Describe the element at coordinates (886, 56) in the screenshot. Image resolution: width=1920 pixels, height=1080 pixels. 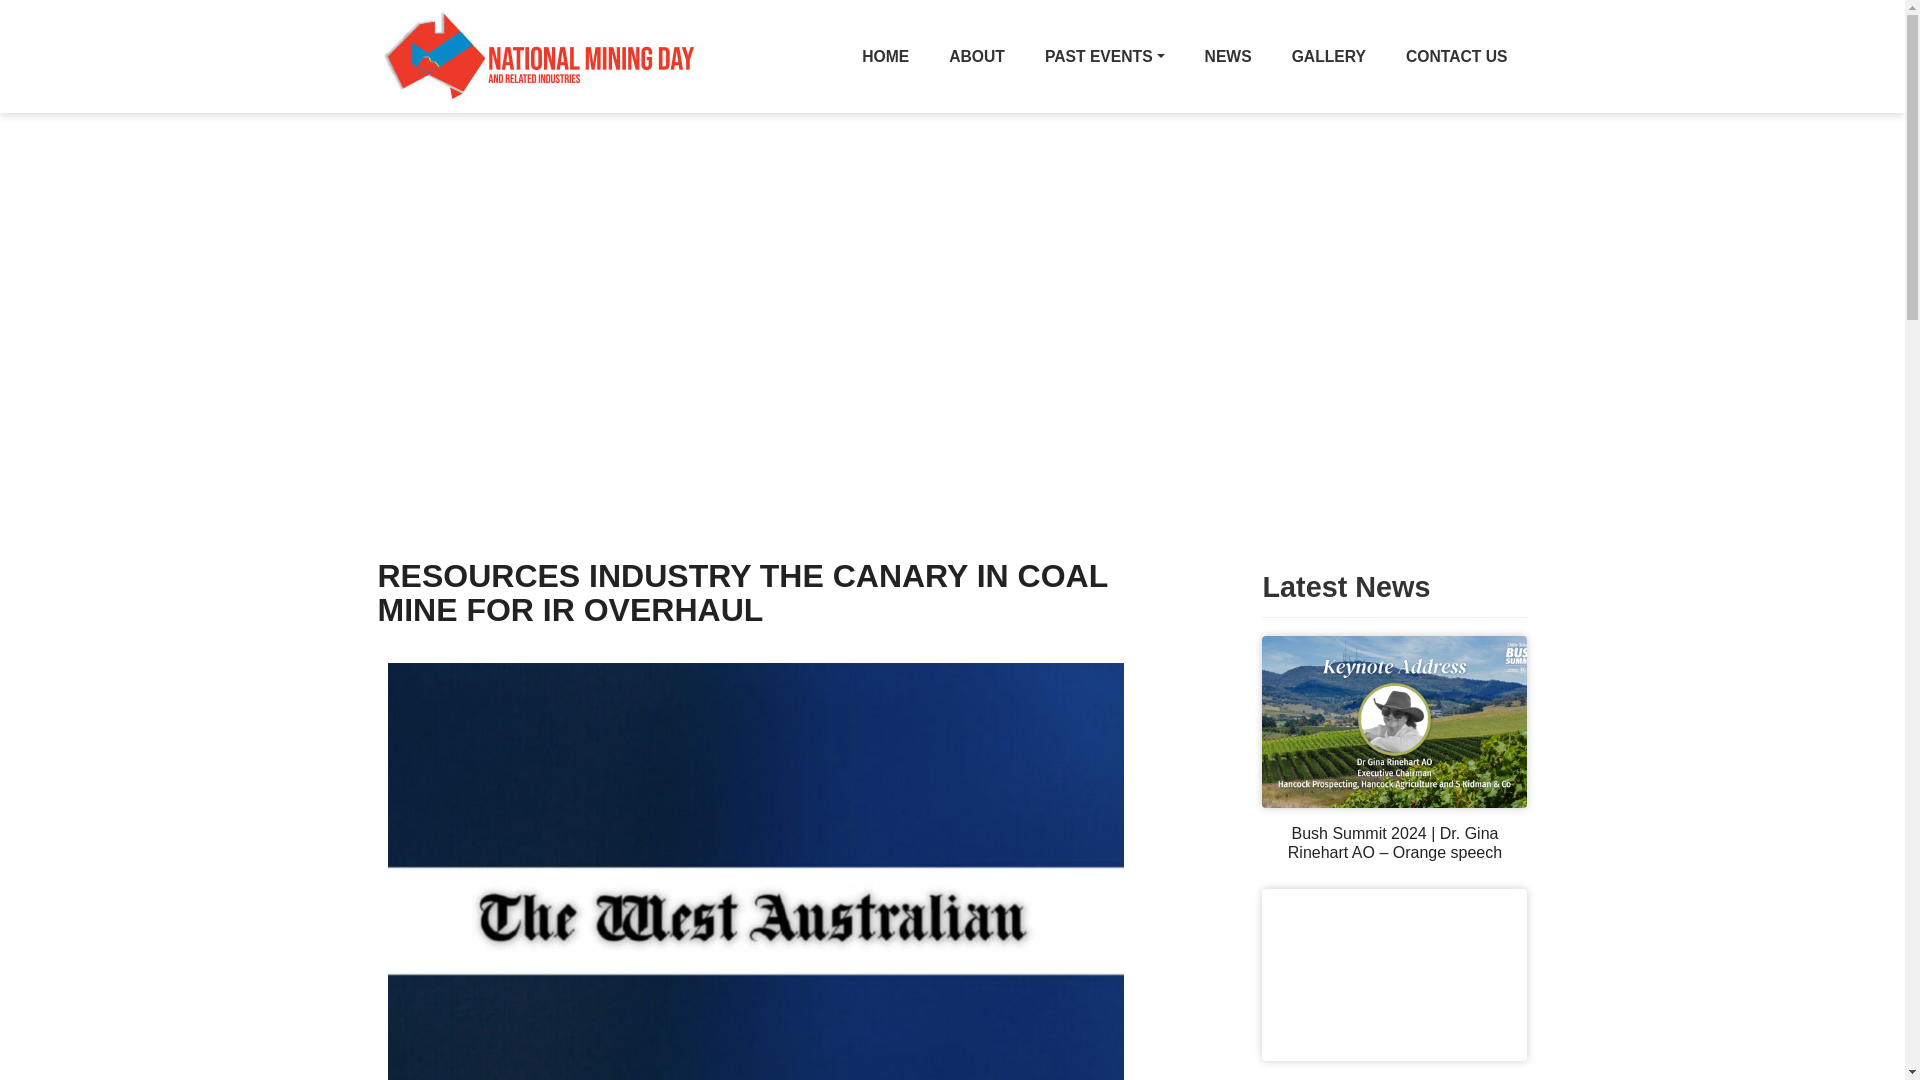
I see `HOME` at that location.